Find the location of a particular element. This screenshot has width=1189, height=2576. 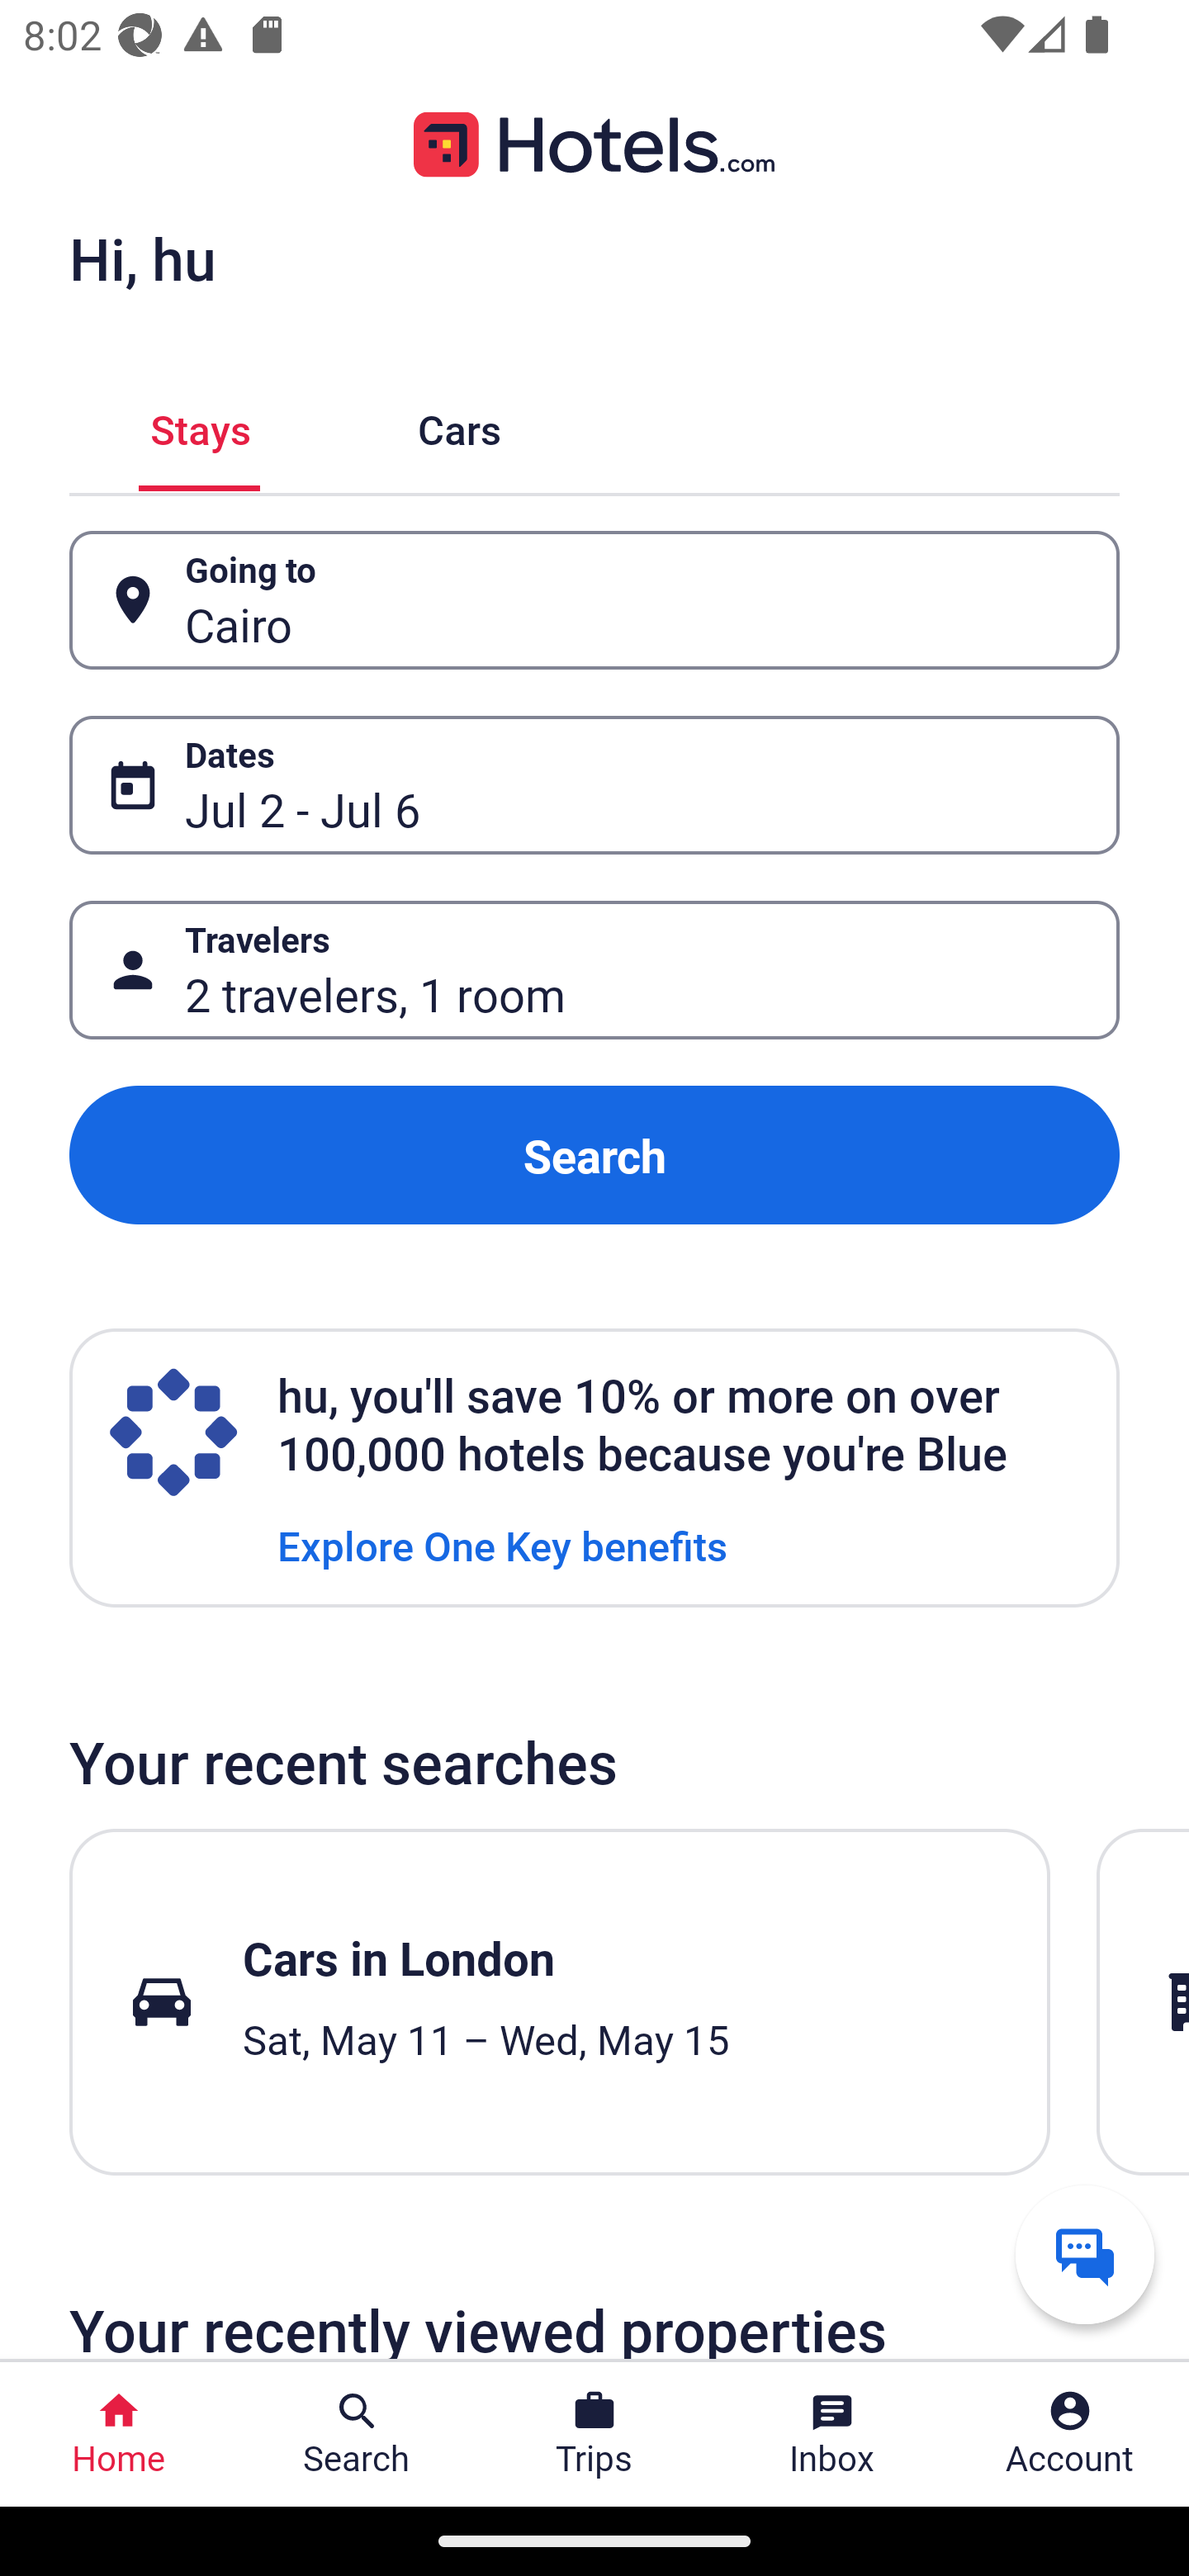

Search Search Button is located at coordinates (357, 2434).